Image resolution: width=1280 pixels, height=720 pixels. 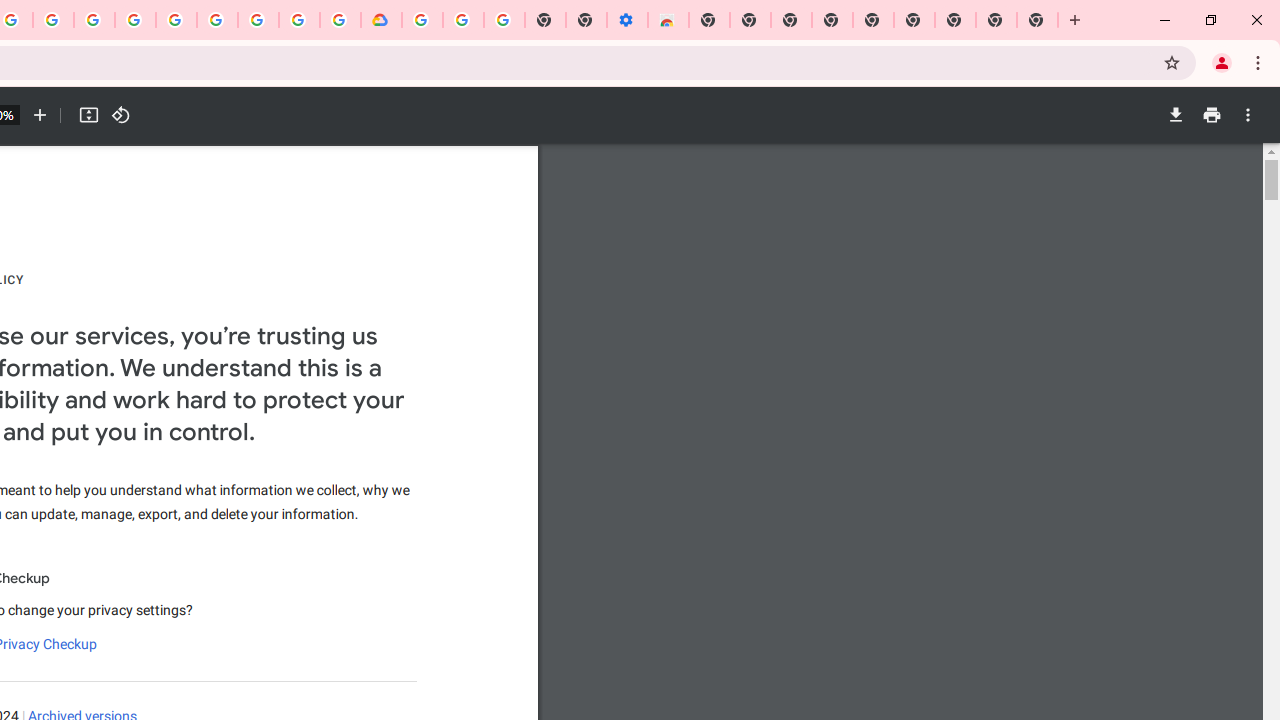 What do you see at coordinates (504, 20) in the screenshot?
I see `Turn cookies on or off - Computer - Google Account Help` at bounding box center [504, 20].